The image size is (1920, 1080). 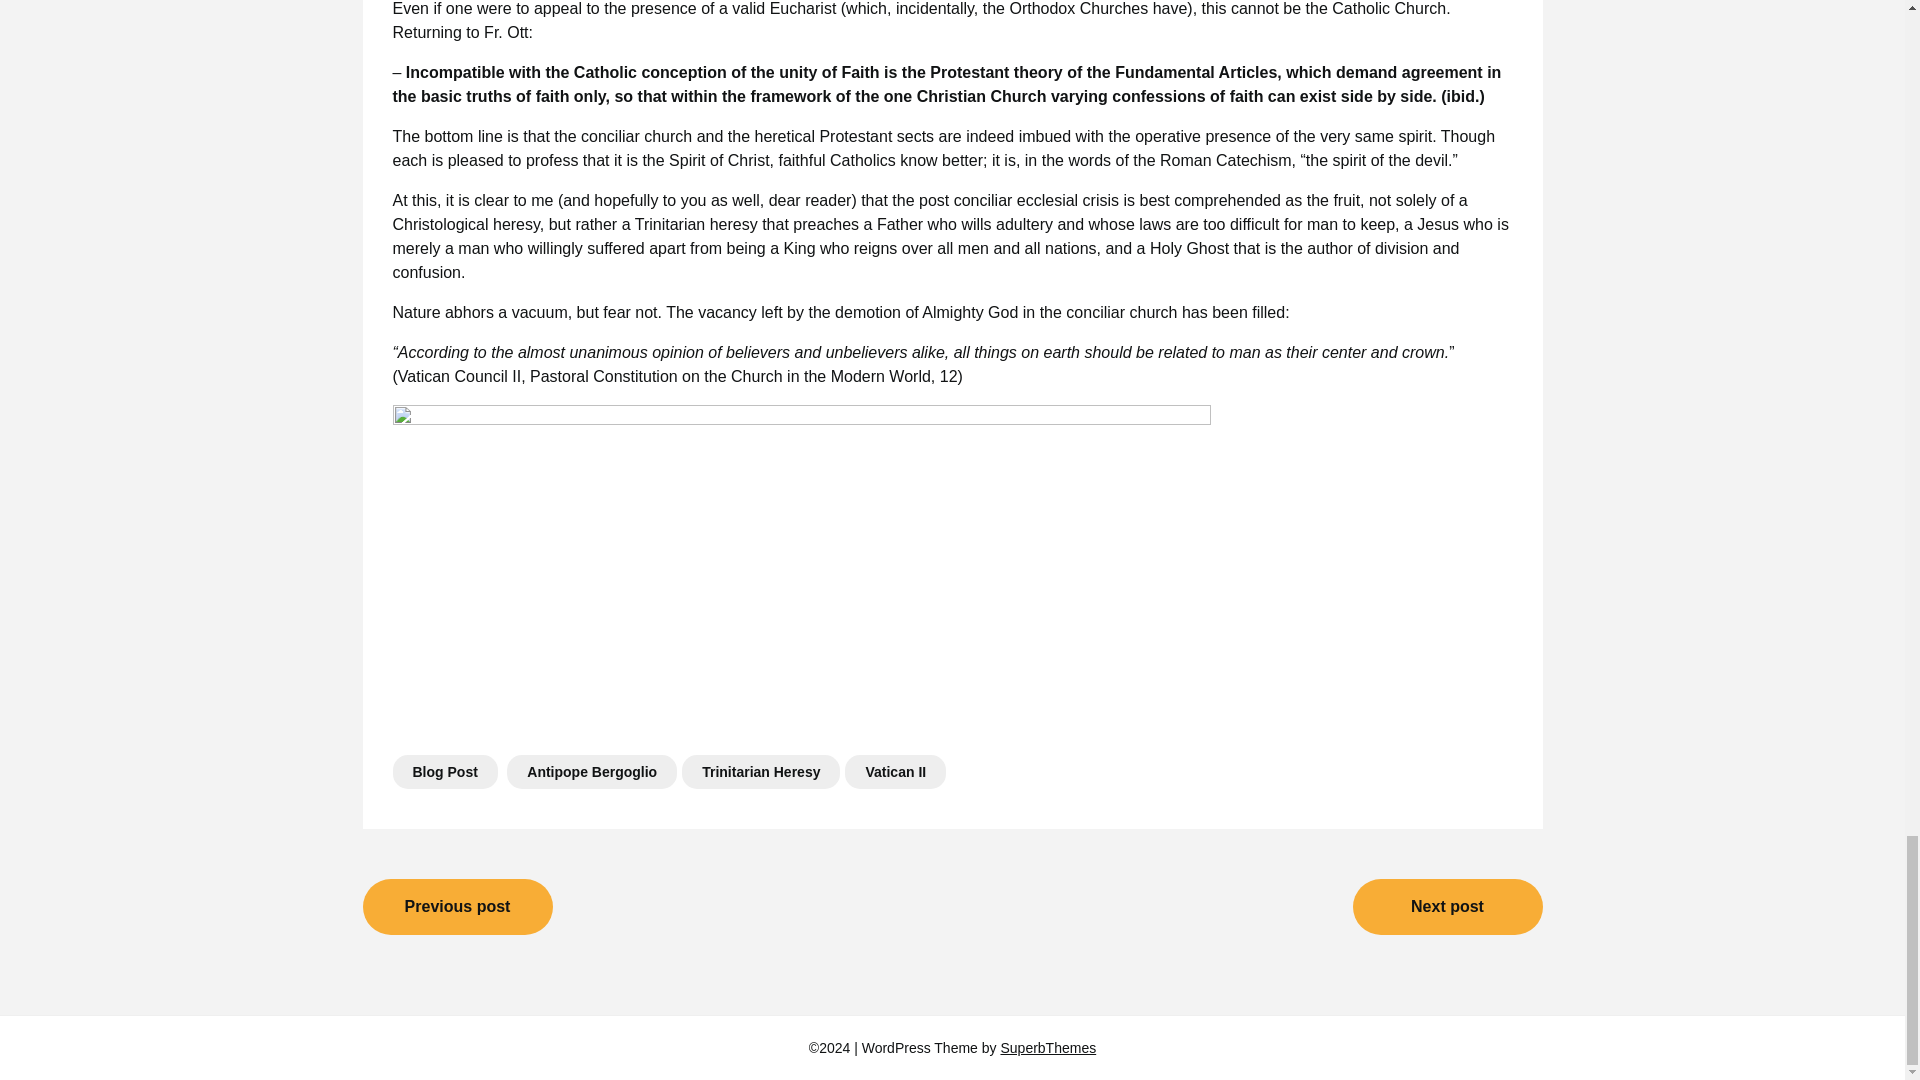 What do you see at coordinates (760, 772) in the screenshot?
I see `Trinitarian Heresy` at bounding box center [760, 772].